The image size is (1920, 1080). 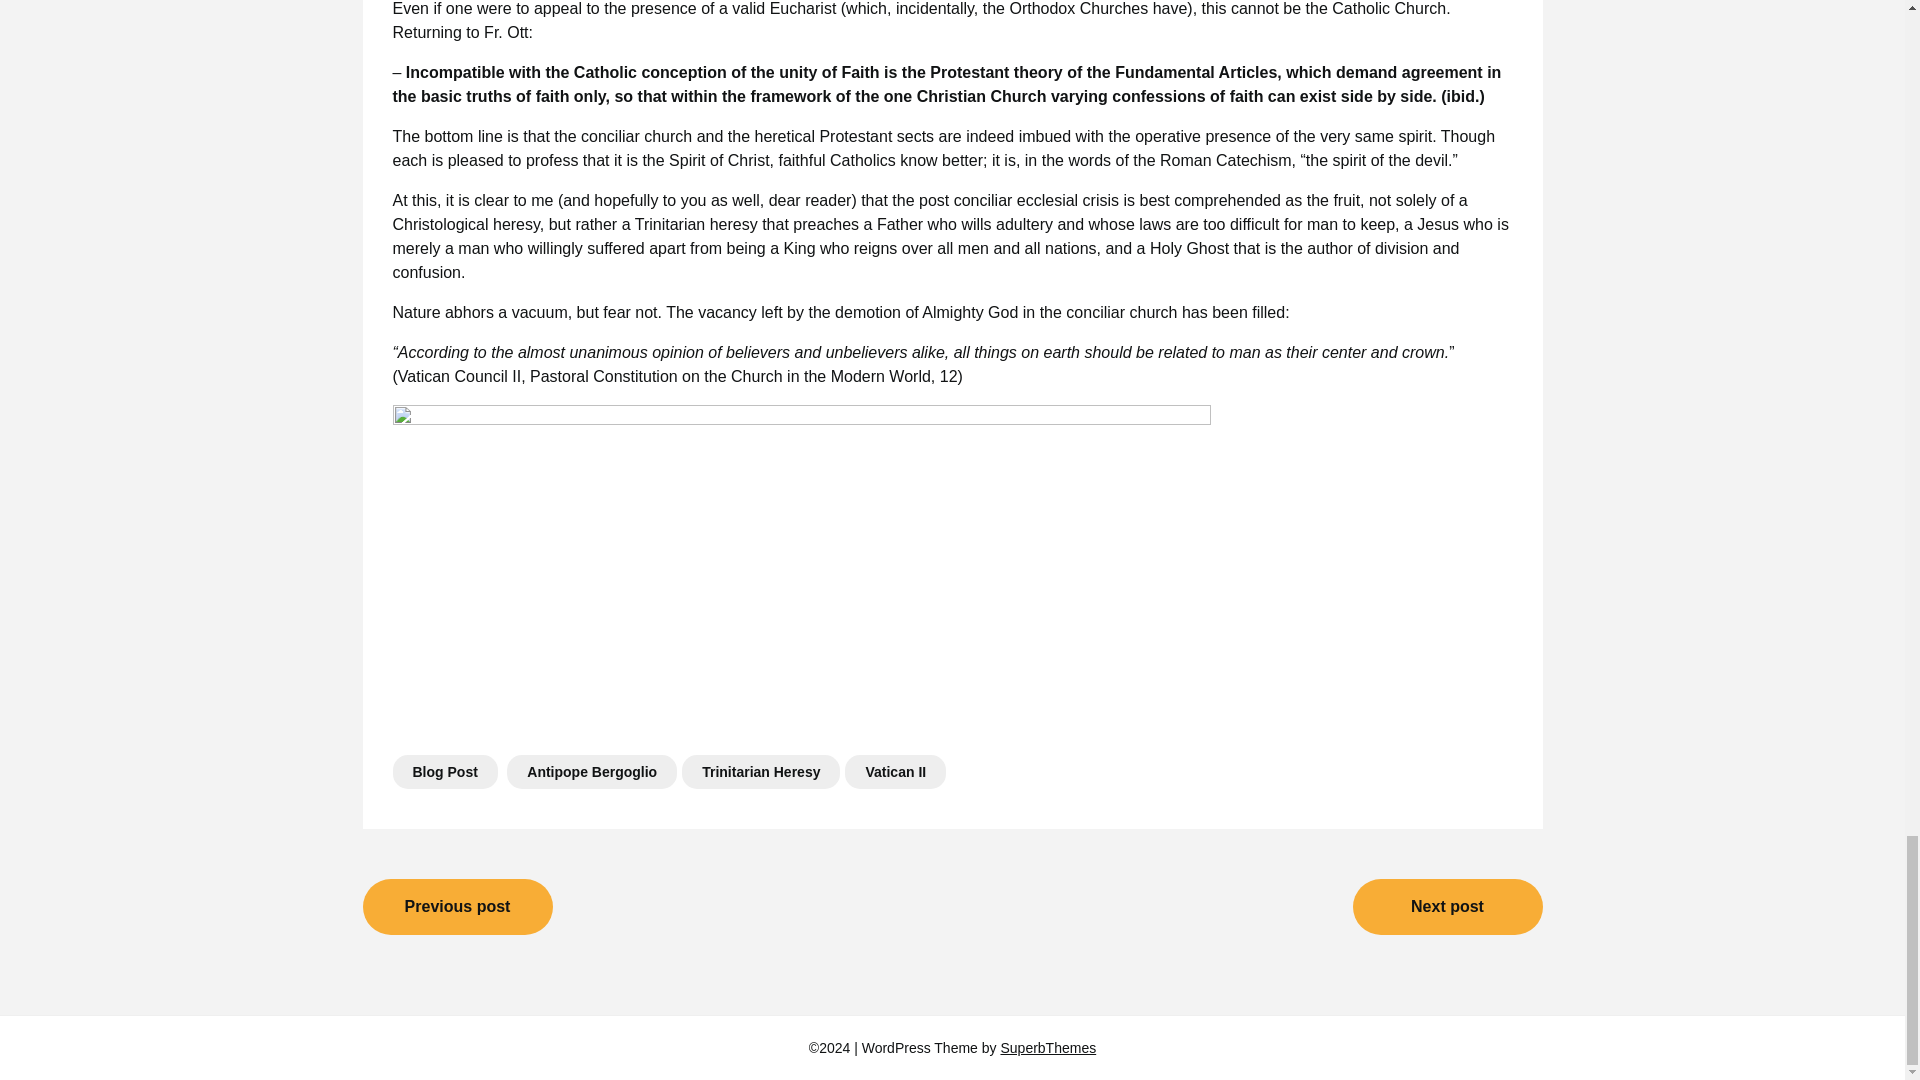 What do you see at coordinates (760, 772) in the screenshot?
I see `Trinitarian Heresy` at bounding box center [760, 772].